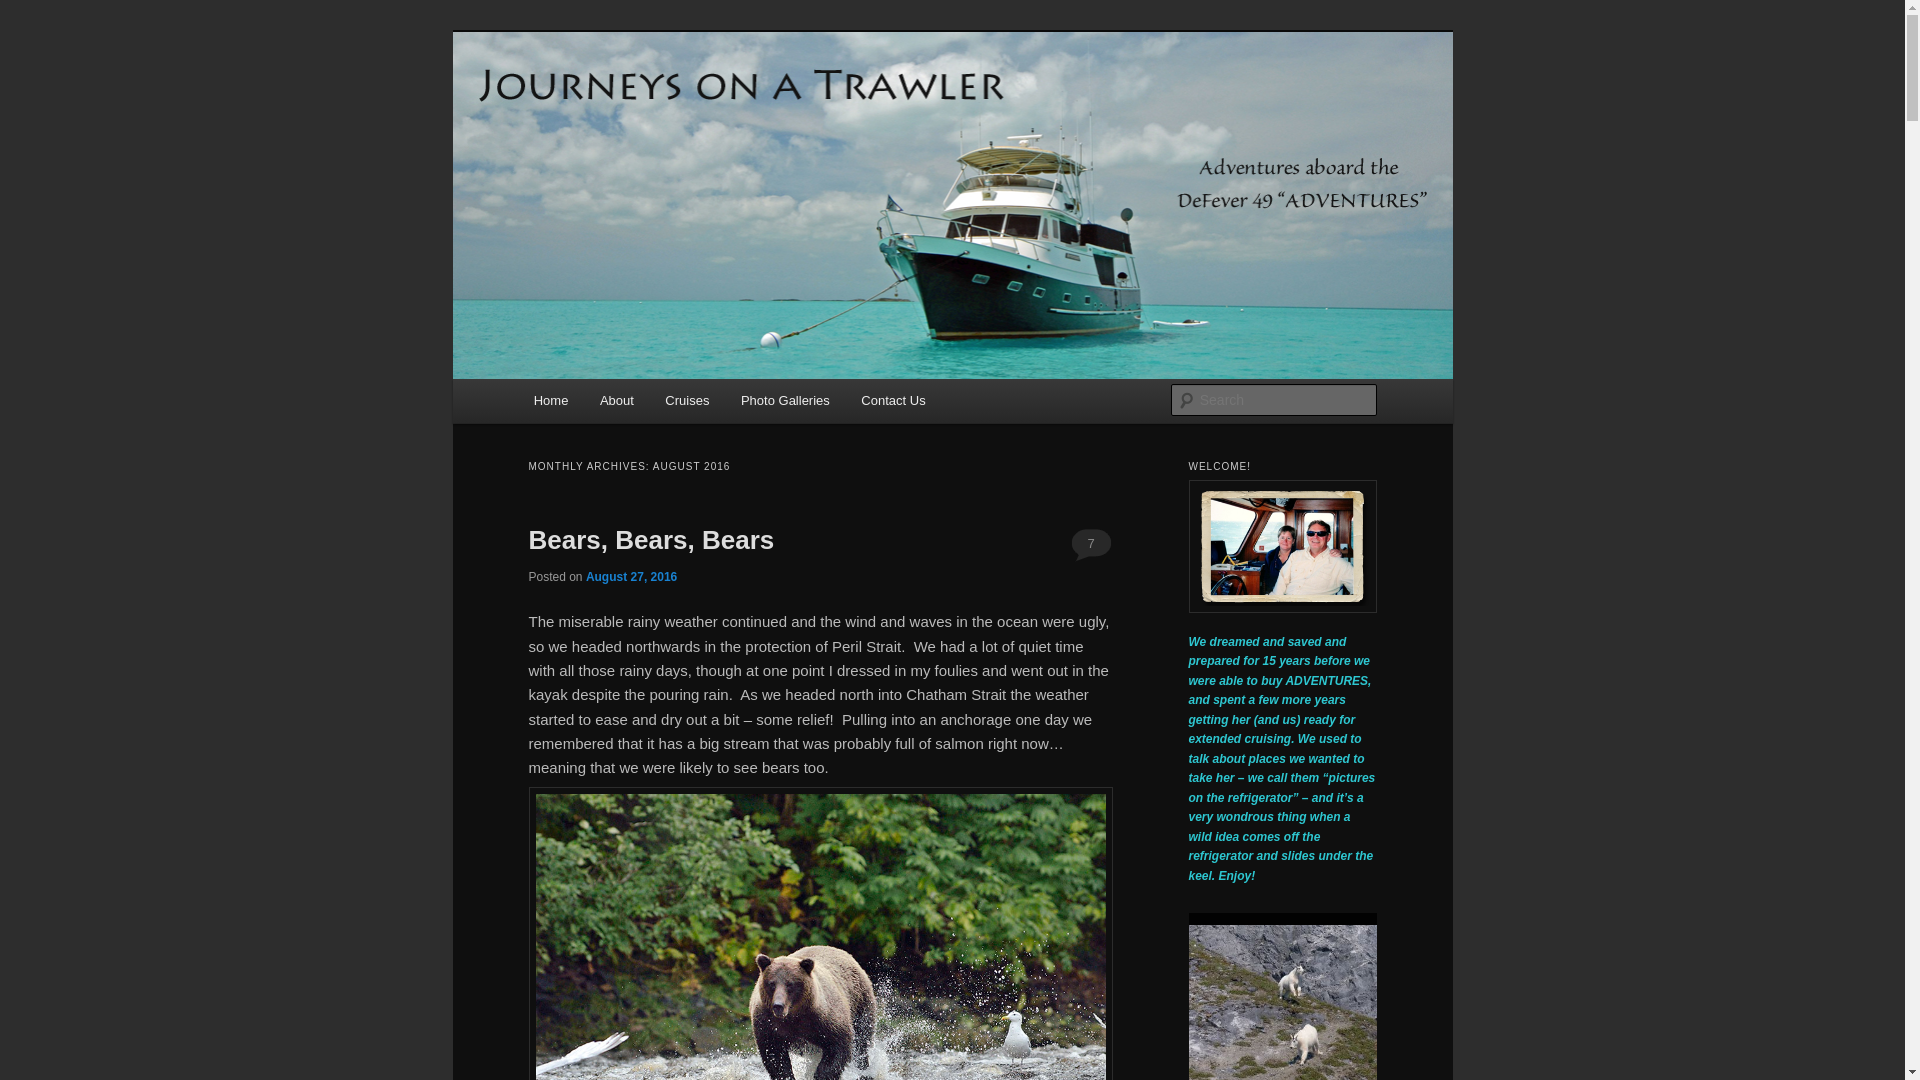  Describe the element at coordinates (32, 11) in the screenshot. I see `Search` at that location.